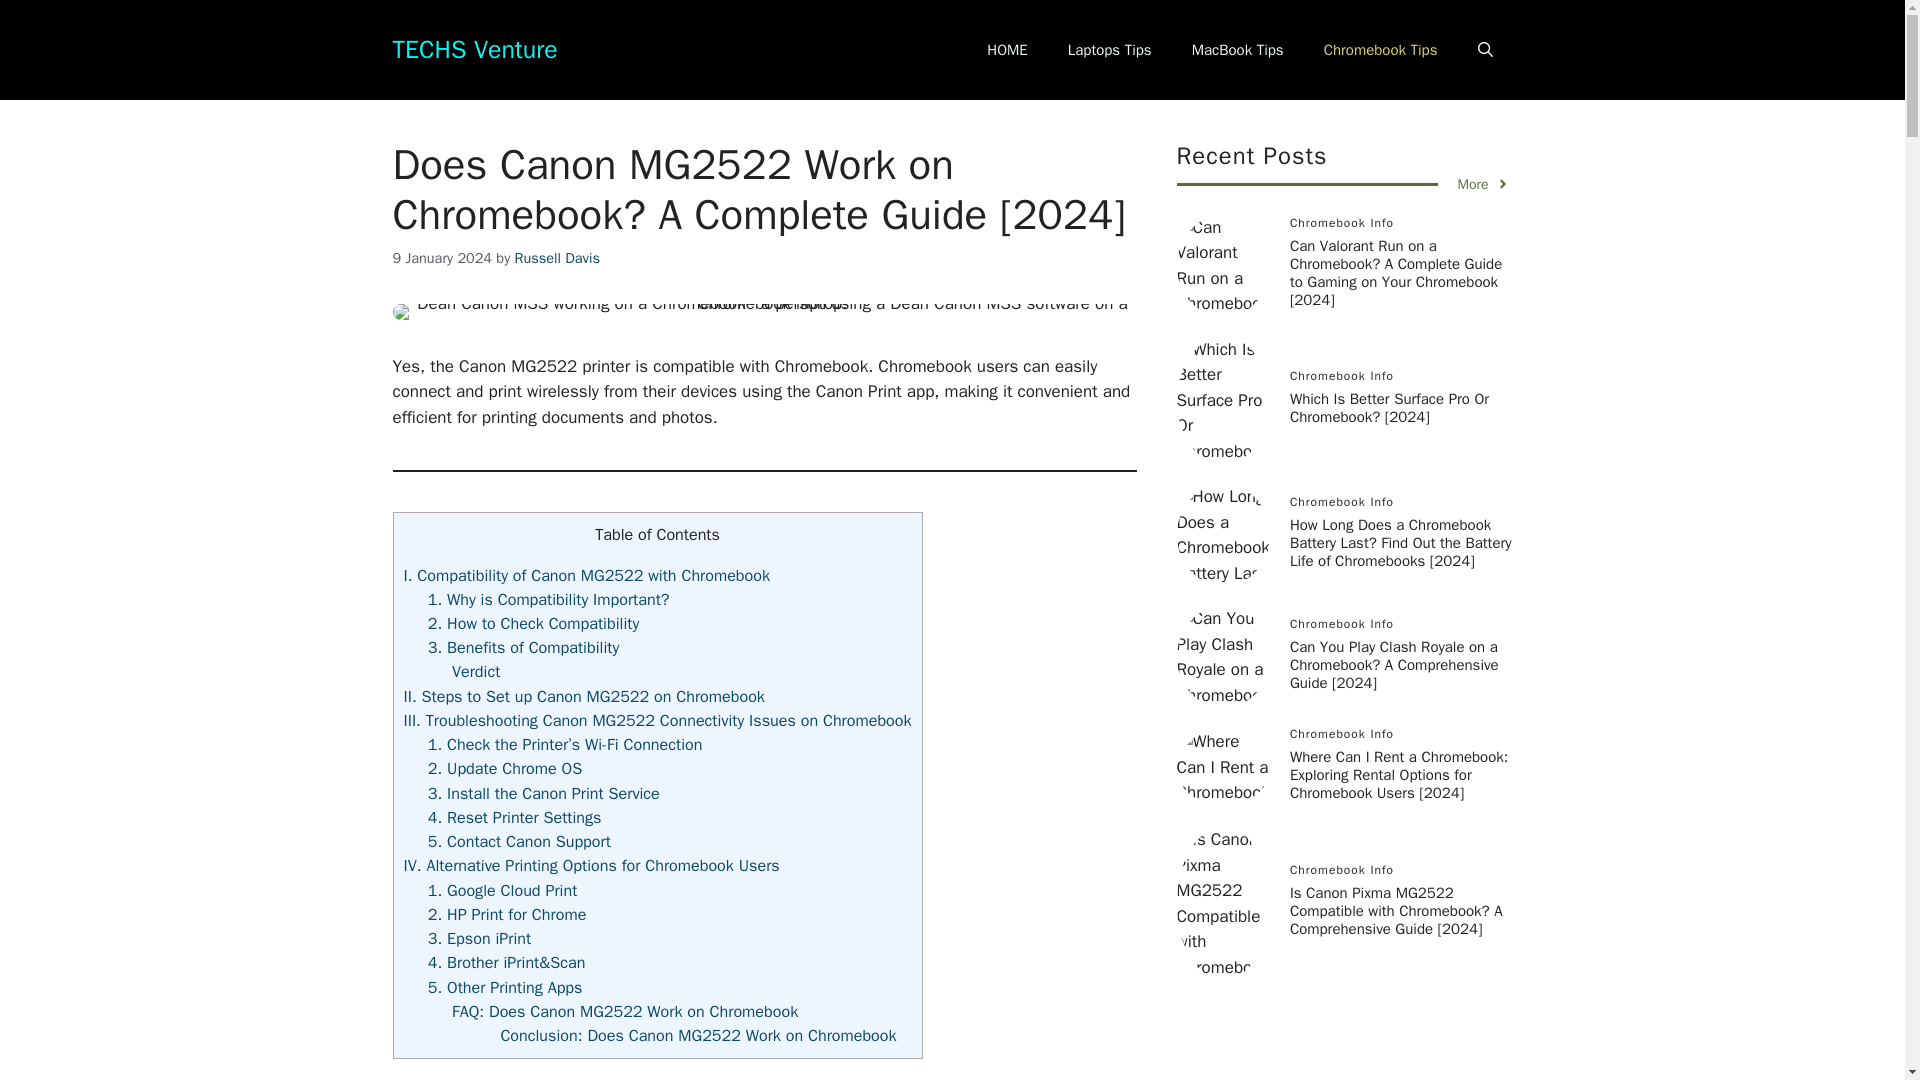 This screenshot has height=1080, width=1920. I want to click on IV. Alternative Printing Options for Chromebook Users, so click(591, 865).